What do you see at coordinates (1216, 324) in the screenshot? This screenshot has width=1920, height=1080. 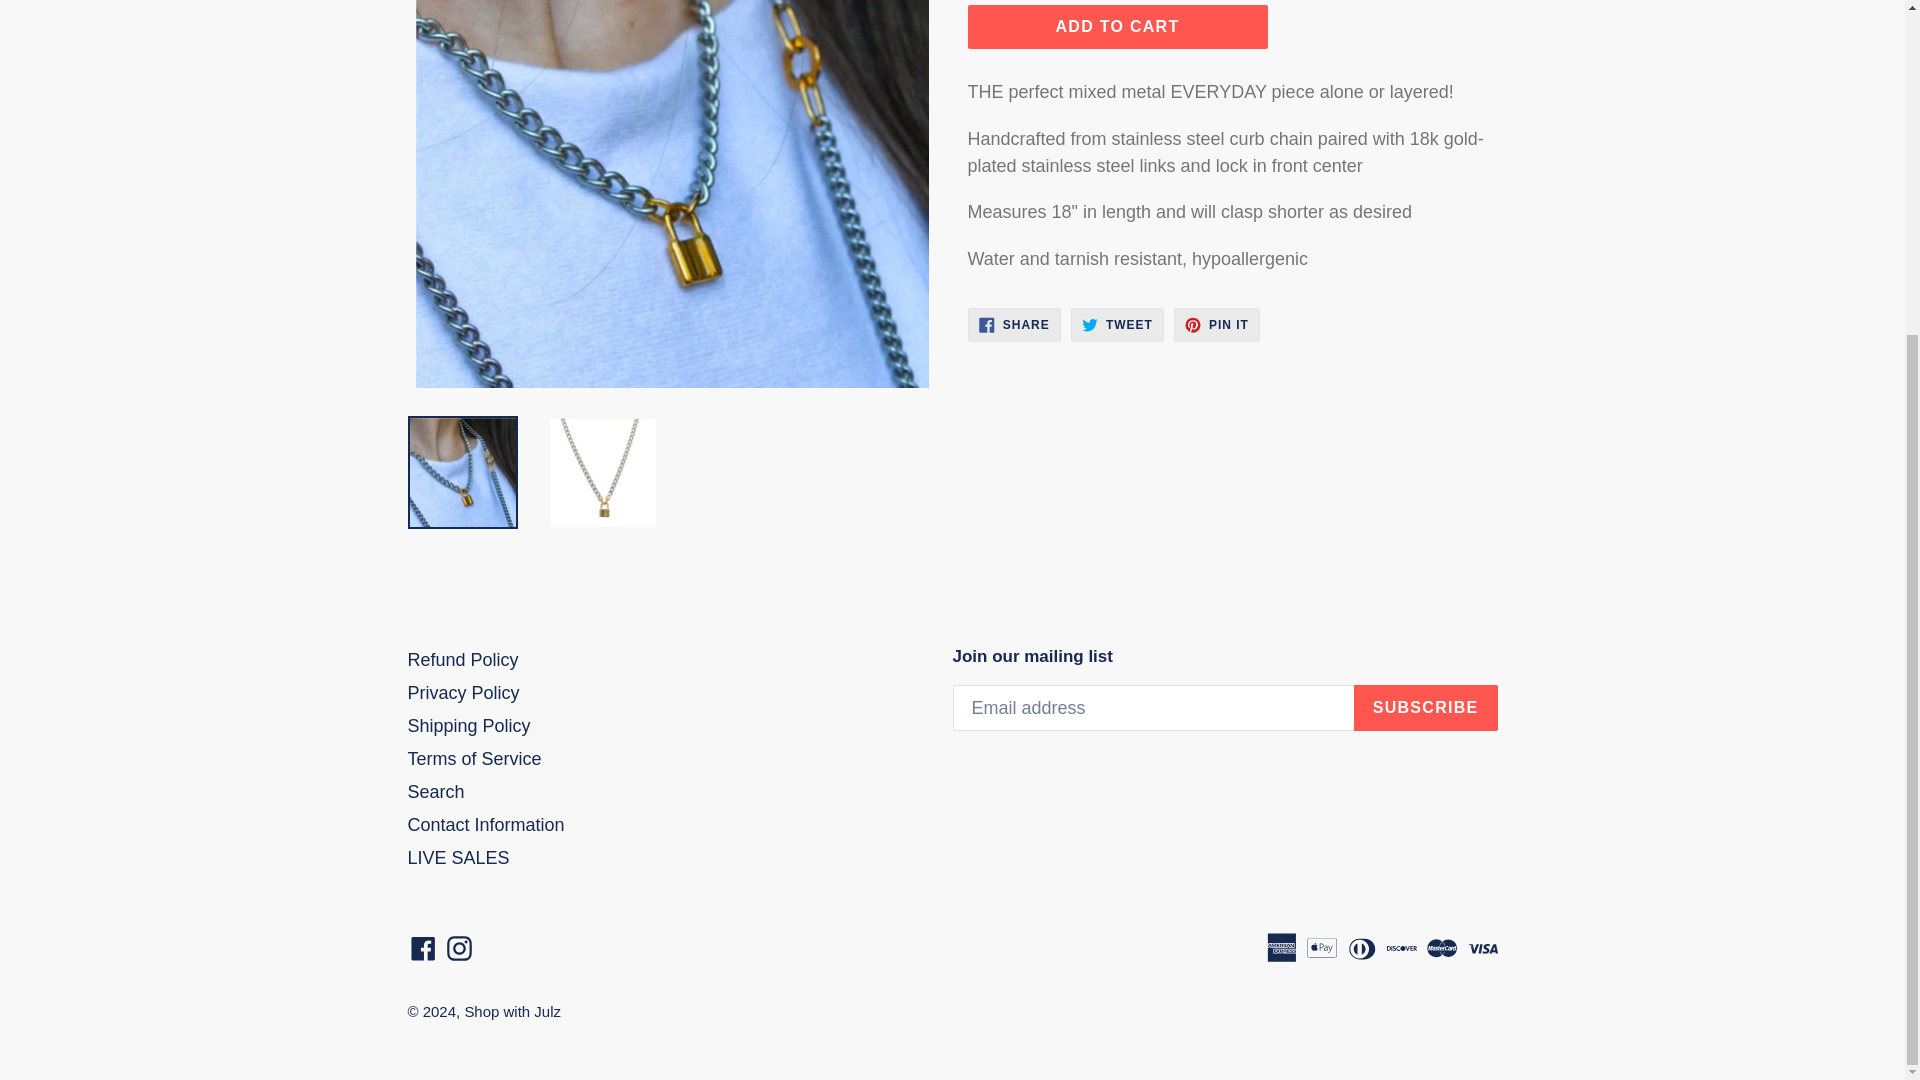 I see `Pin on Pinterest` at bounding box center [1216, 324].